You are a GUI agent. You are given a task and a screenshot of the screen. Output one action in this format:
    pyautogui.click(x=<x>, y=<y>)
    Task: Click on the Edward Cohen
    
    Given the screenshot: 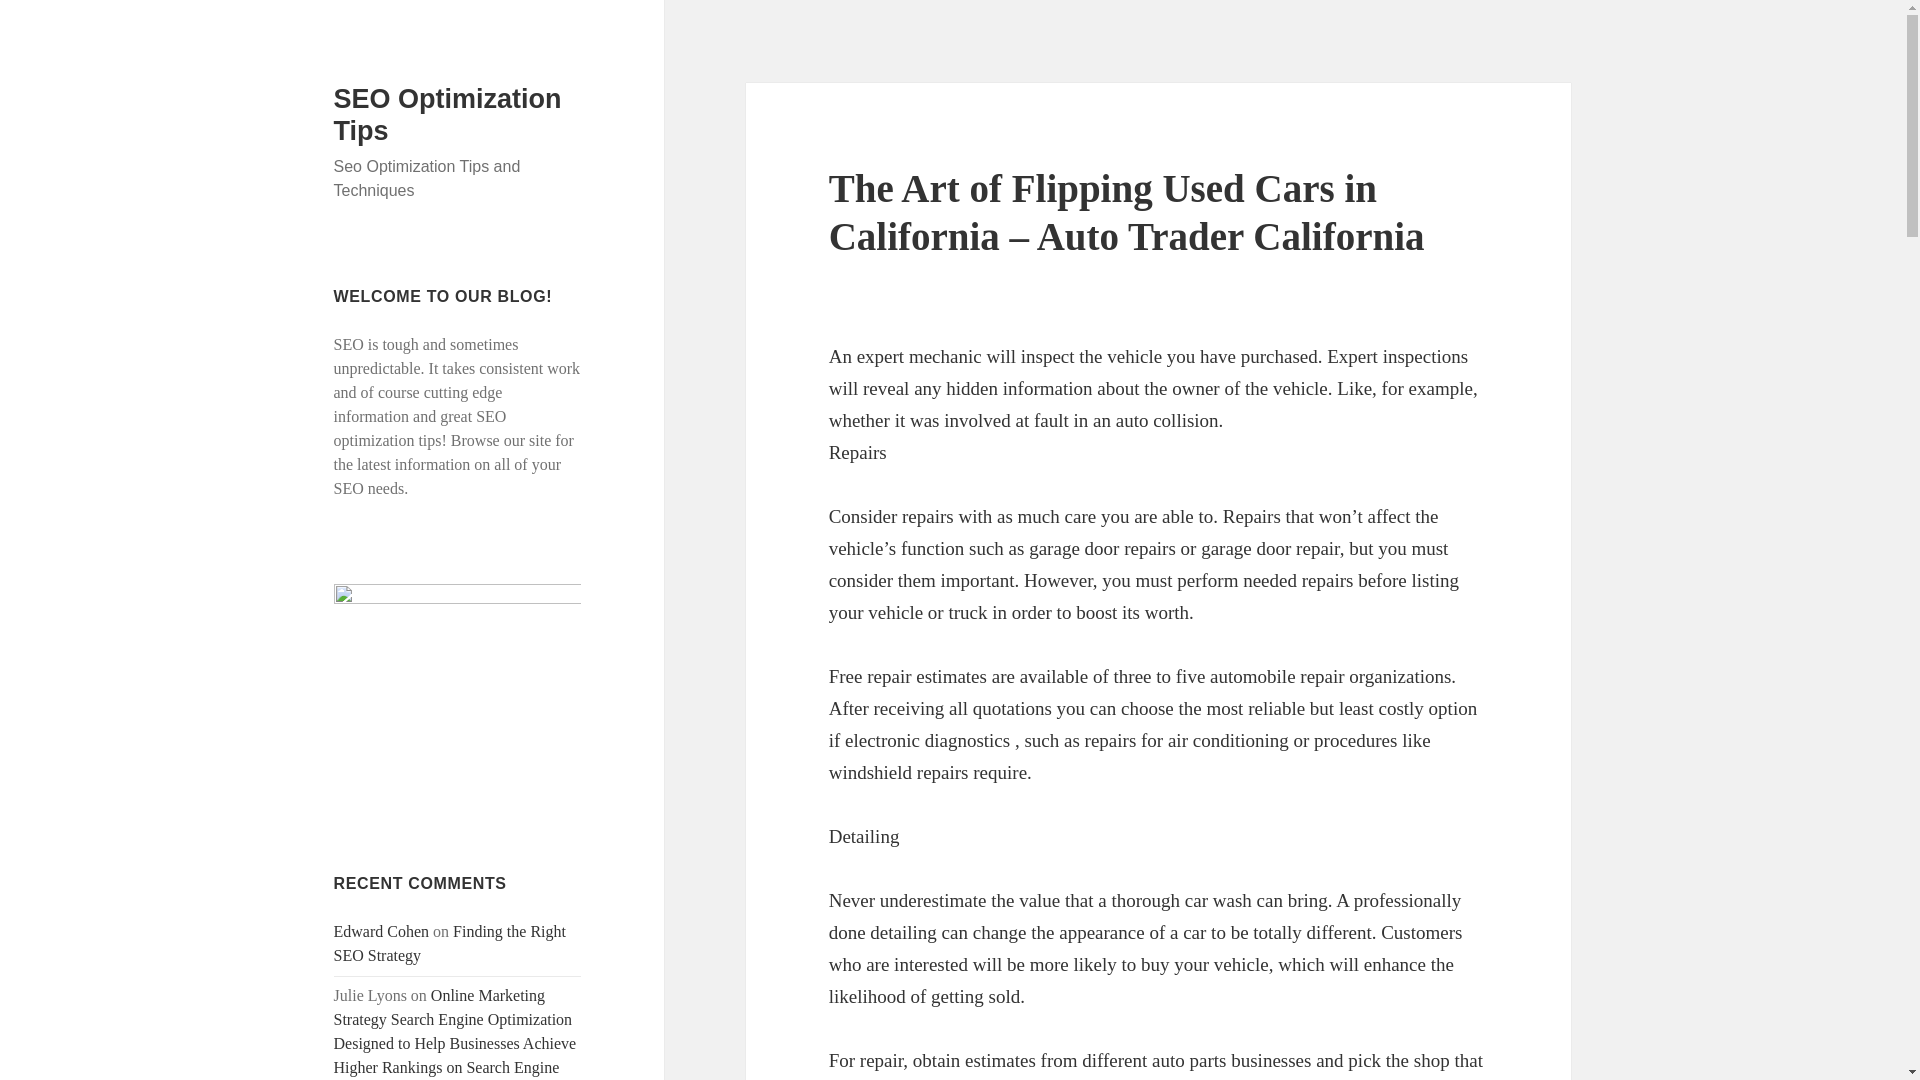 What is the action you would take?
    pyautogui.click(x=382, y=931)
    